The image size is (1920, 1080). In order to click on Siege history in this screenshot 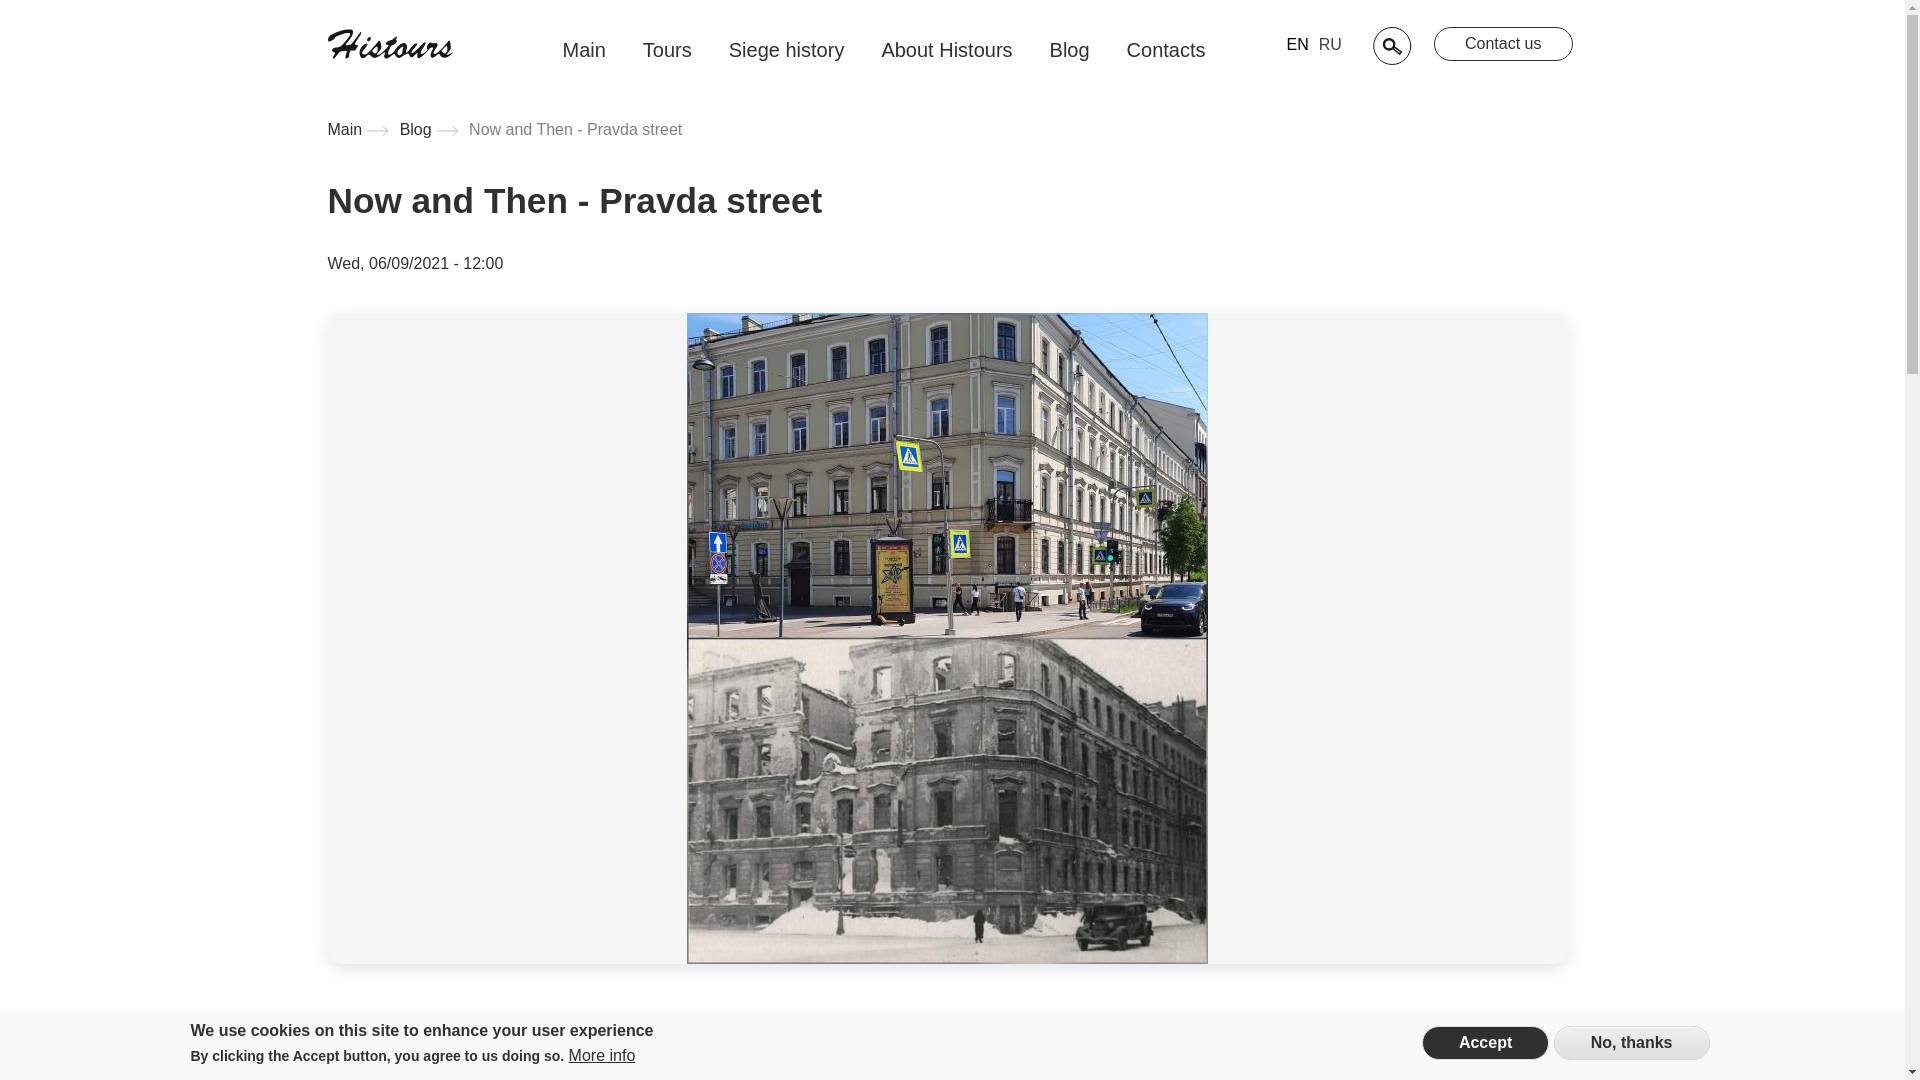, I will do `click(787, 50)`.